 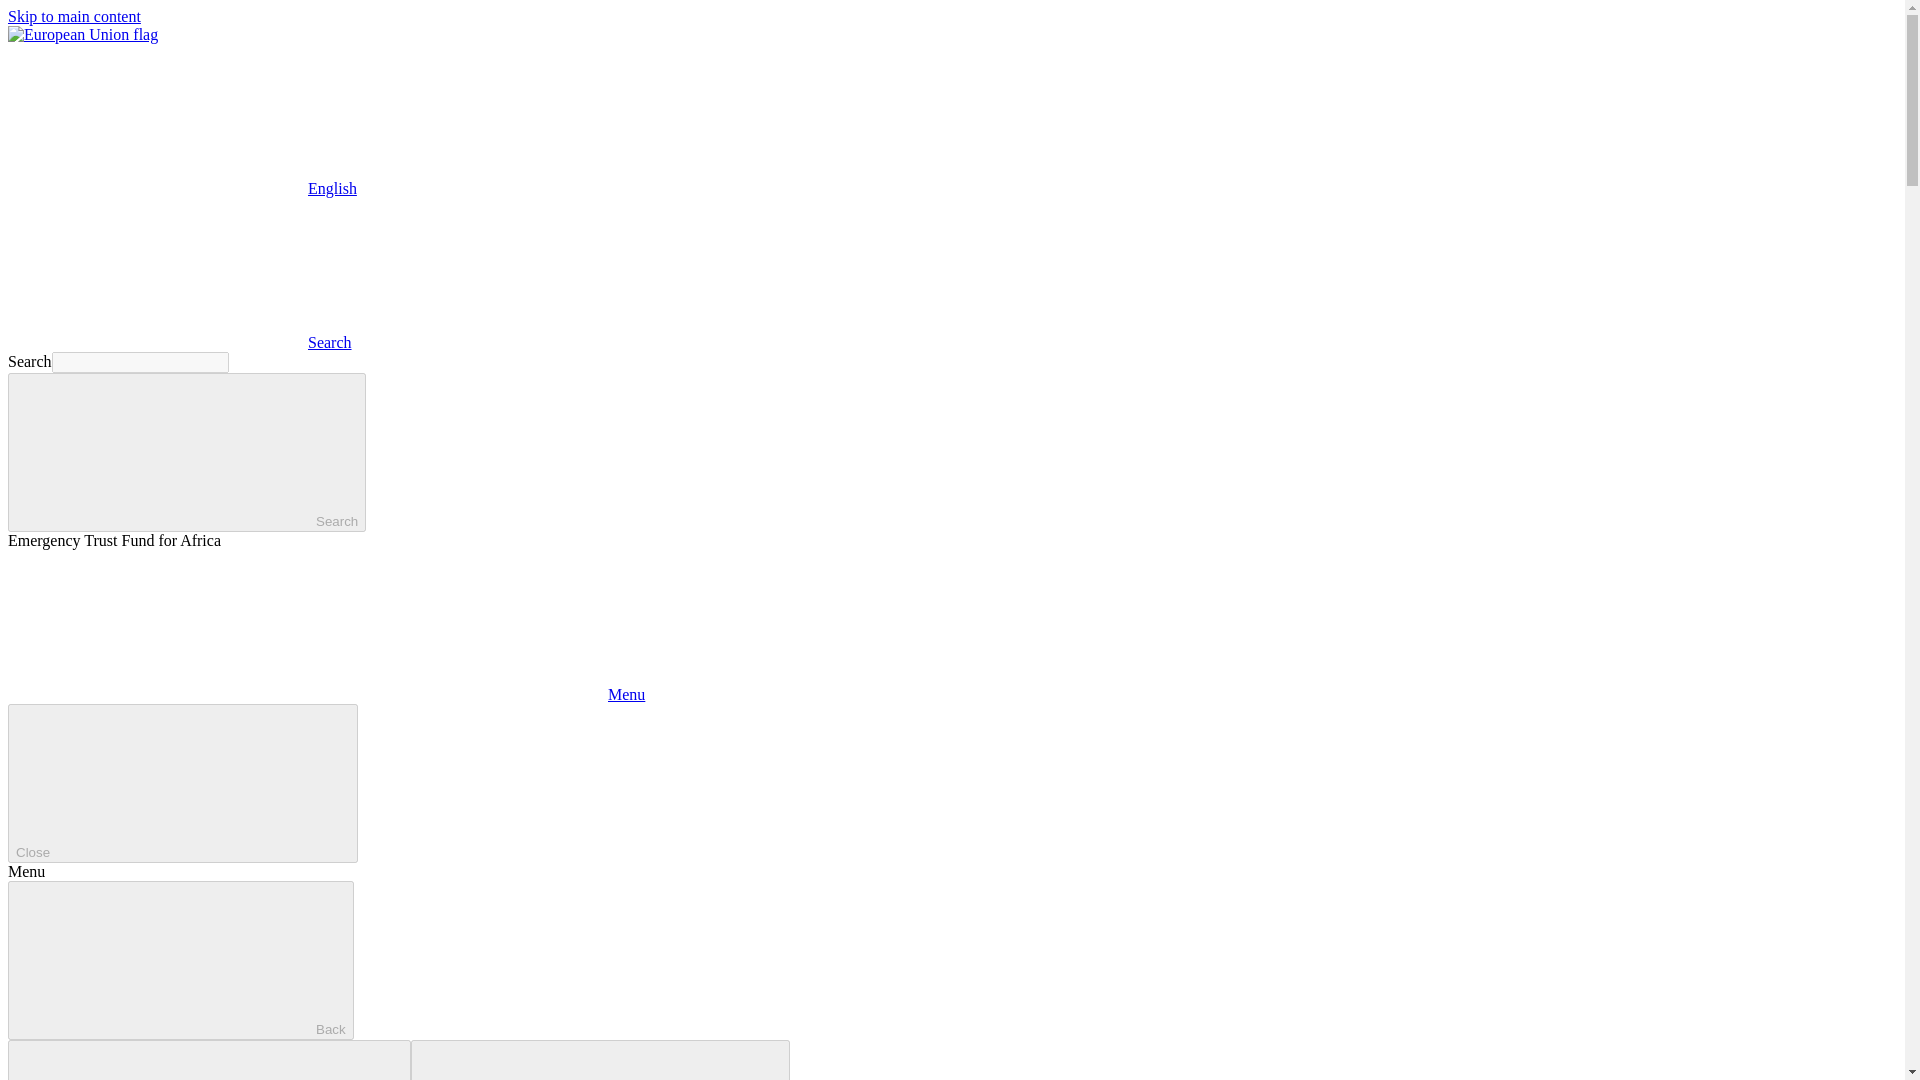 What do you see at coordinates (82, 34) in the screenshot?
I see `European Union` at bounding box center [82, 34].